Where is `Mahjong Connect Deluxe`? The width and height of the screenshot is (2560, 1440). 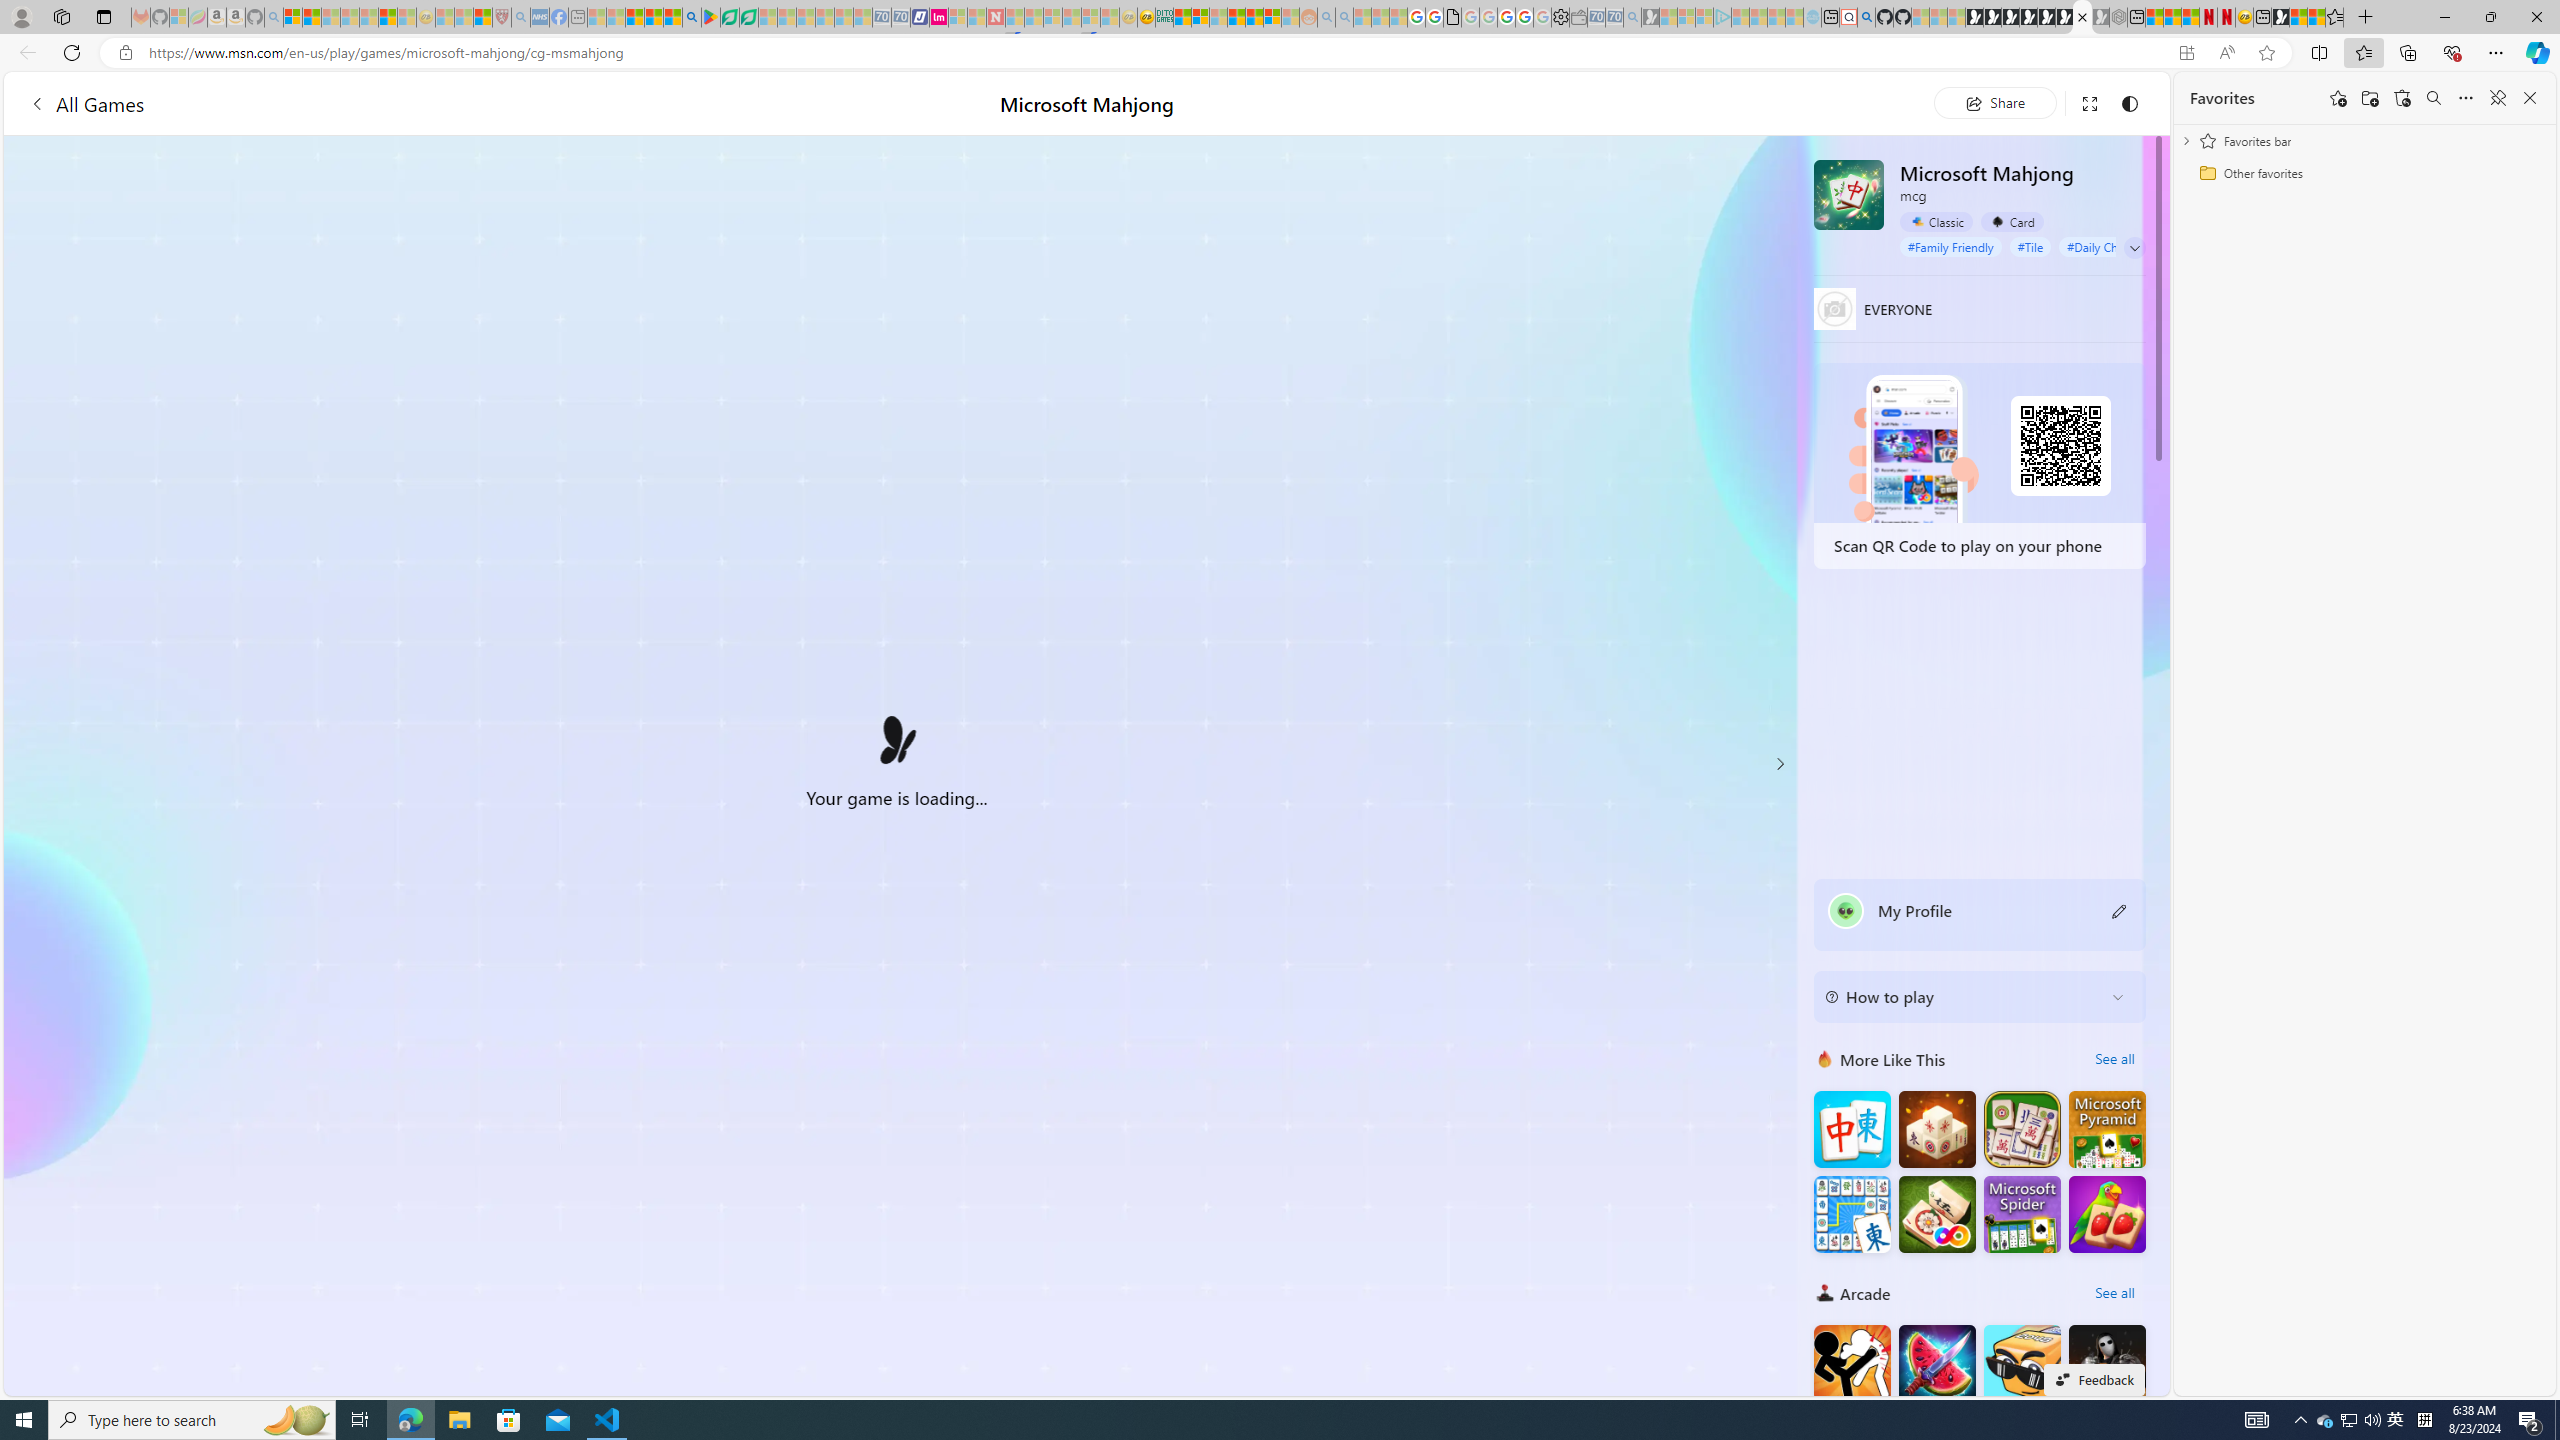
Mahjong Connect Deluxe is located at coordinates (1852, 1214).